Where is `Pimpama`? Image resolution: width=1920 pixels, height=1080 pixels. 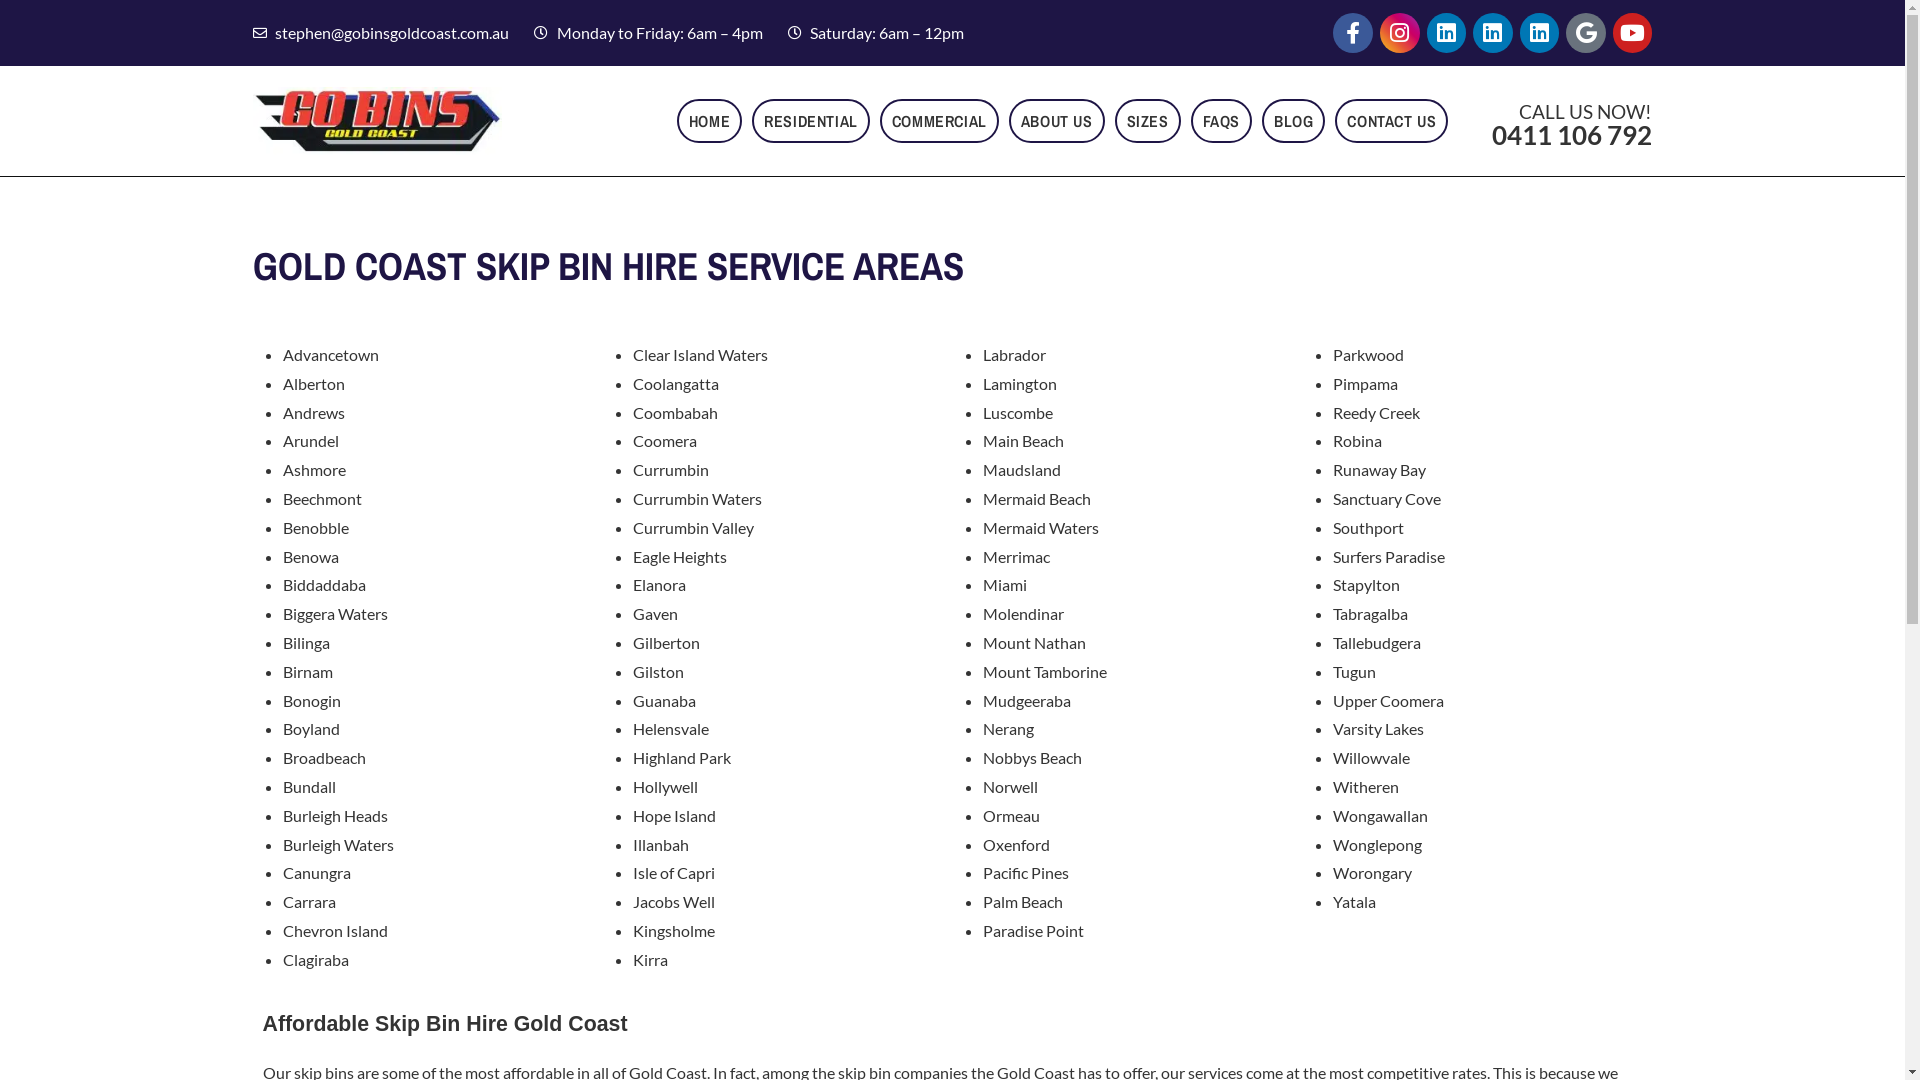 Pimpama is located at coordinates (1364, 383).